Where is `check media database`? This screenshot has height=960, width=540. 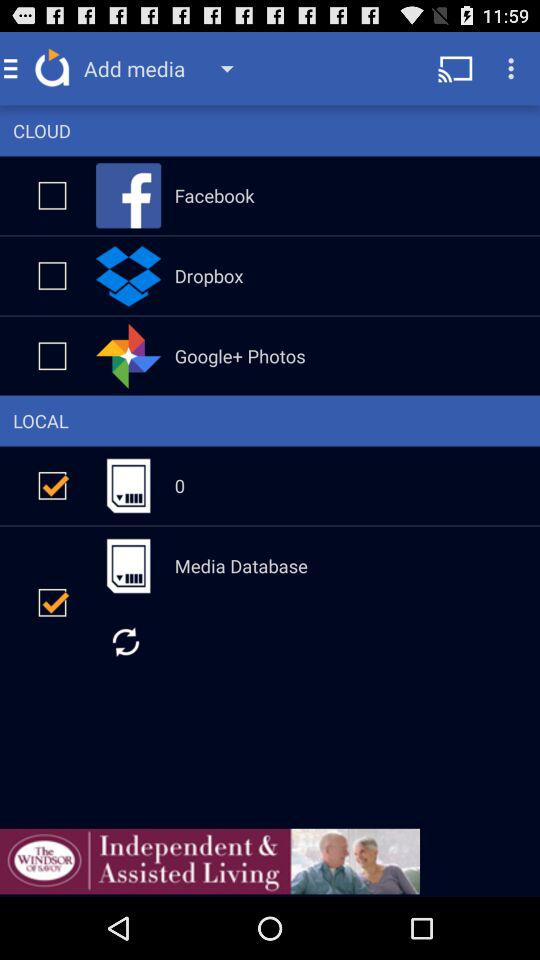 check media database is located at coordinates (52, 602).